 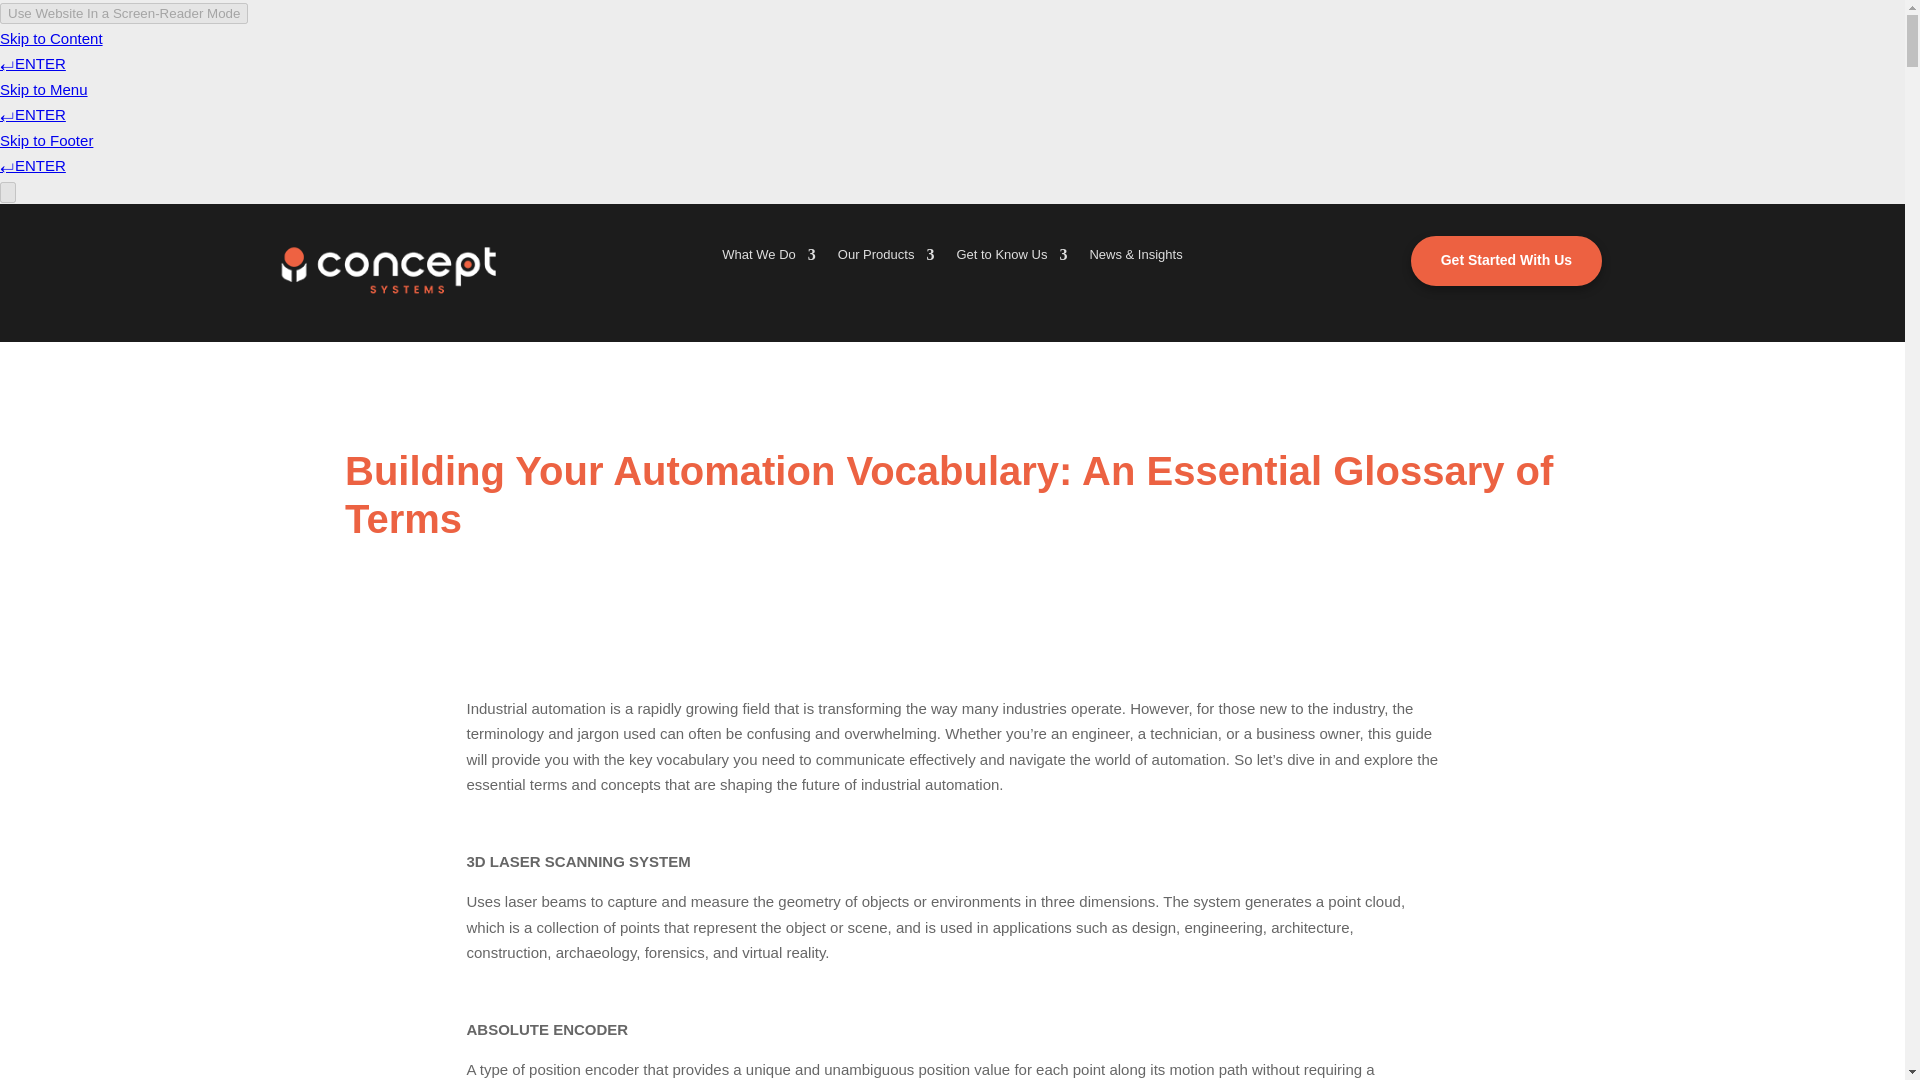 What do you see at coordinates (886, 259) in the screenshot?
I see `Our Products` at bounding box center [886, 259].